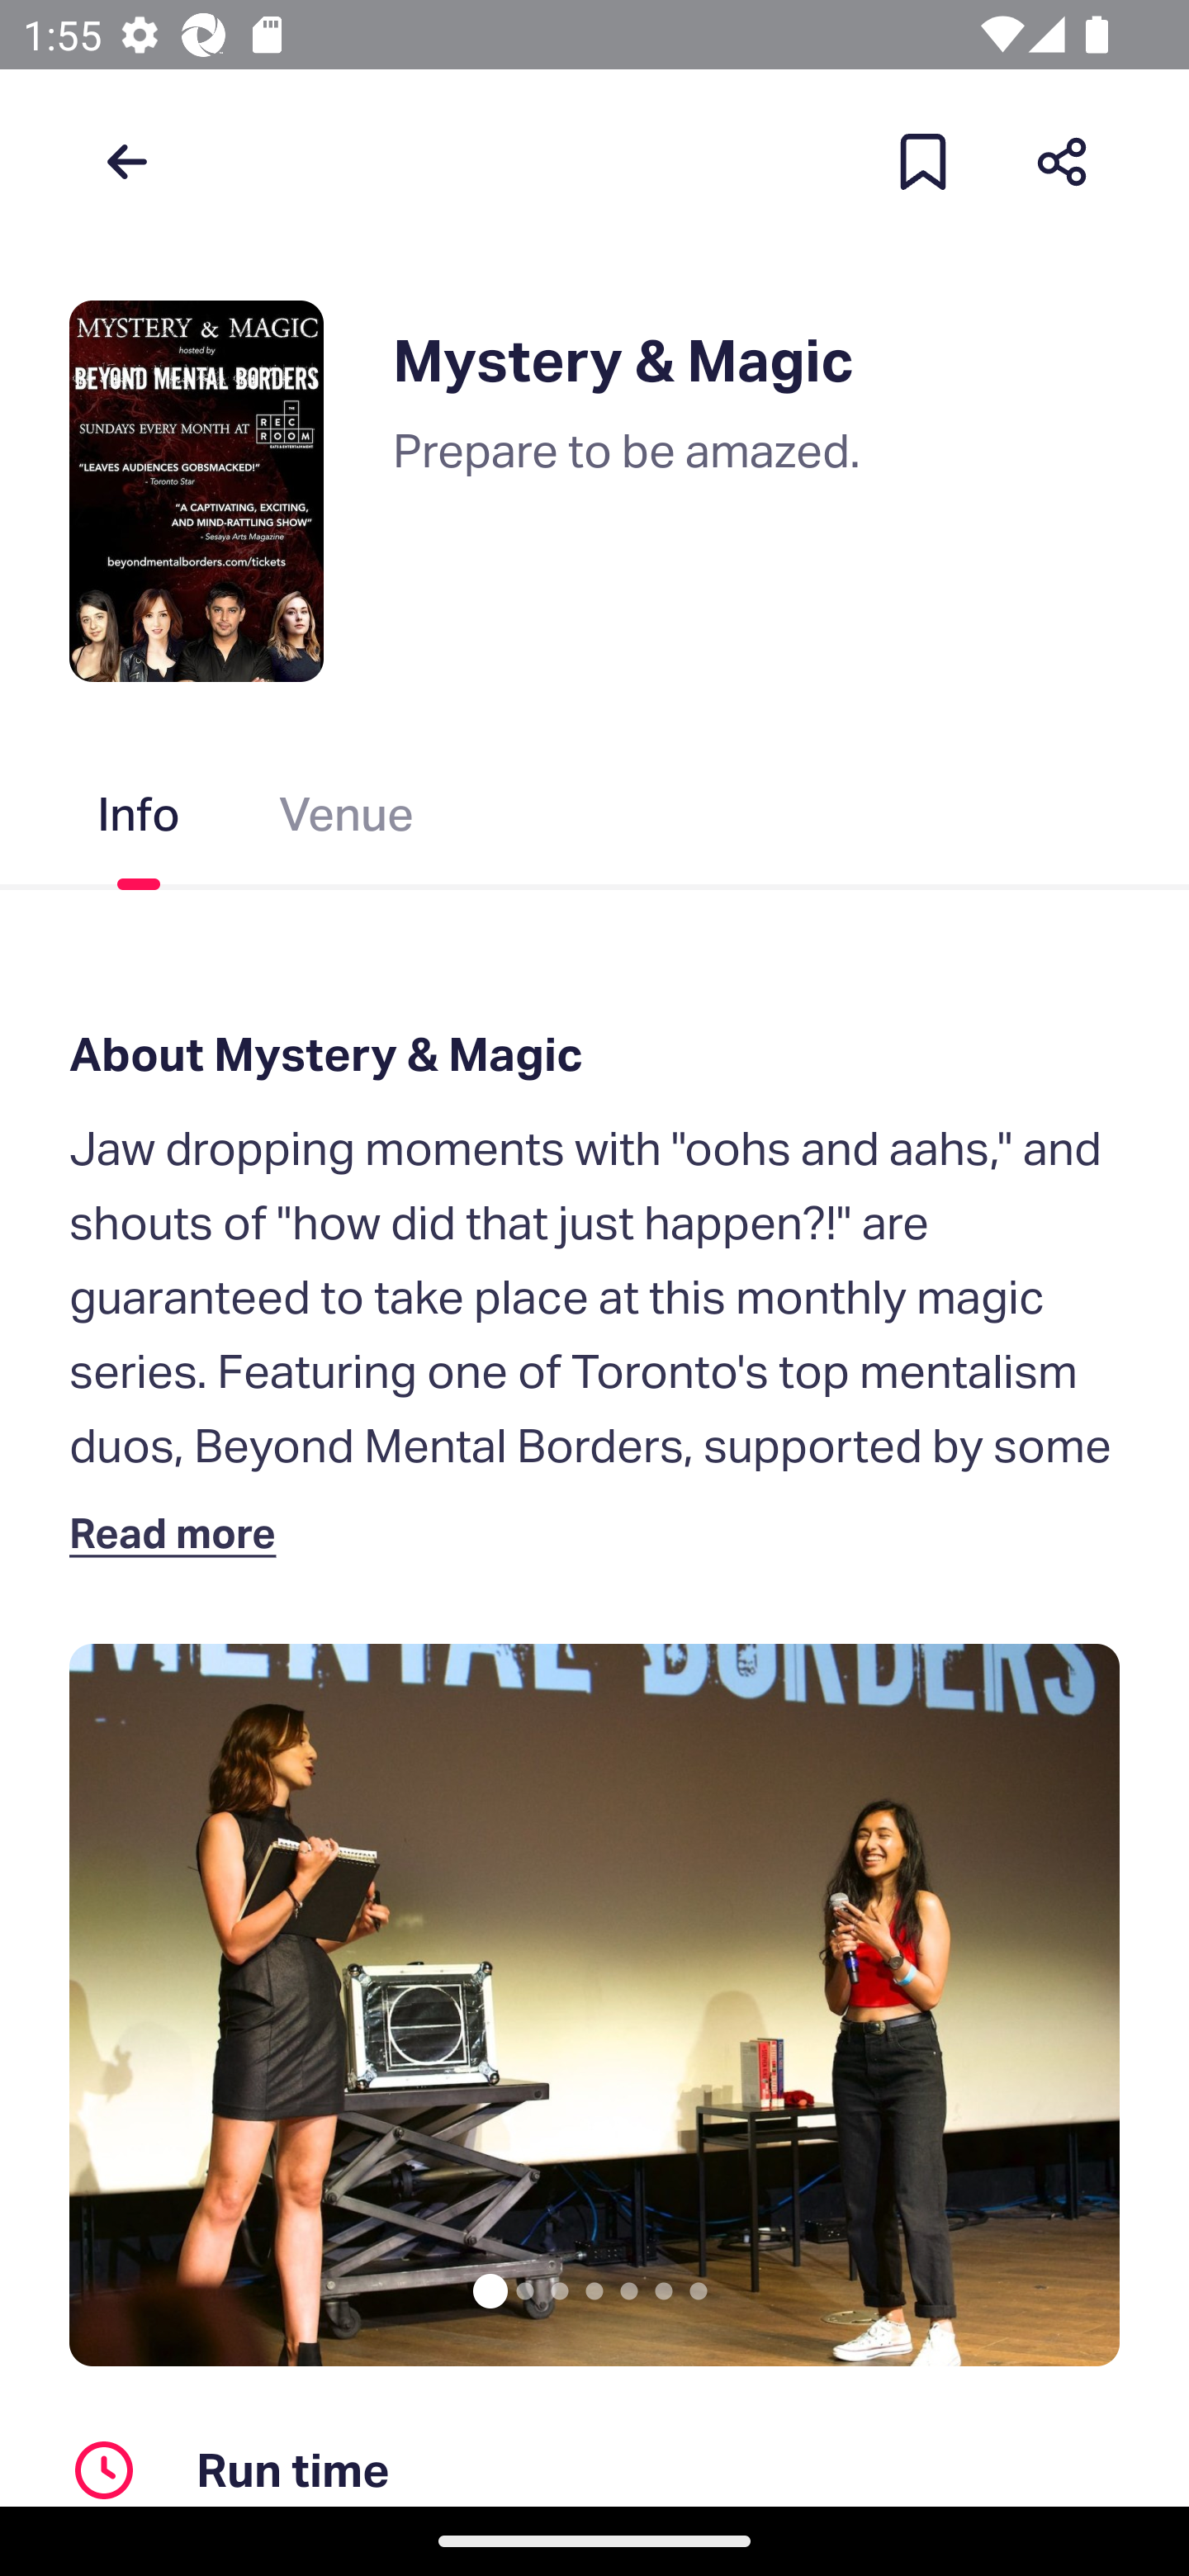 Image resolution: width=1189 pixels, height=2576 pixels. Describe the element at coordinates (594, 1054) in the screenshot. I see `About Mystery & Magic` at that location.